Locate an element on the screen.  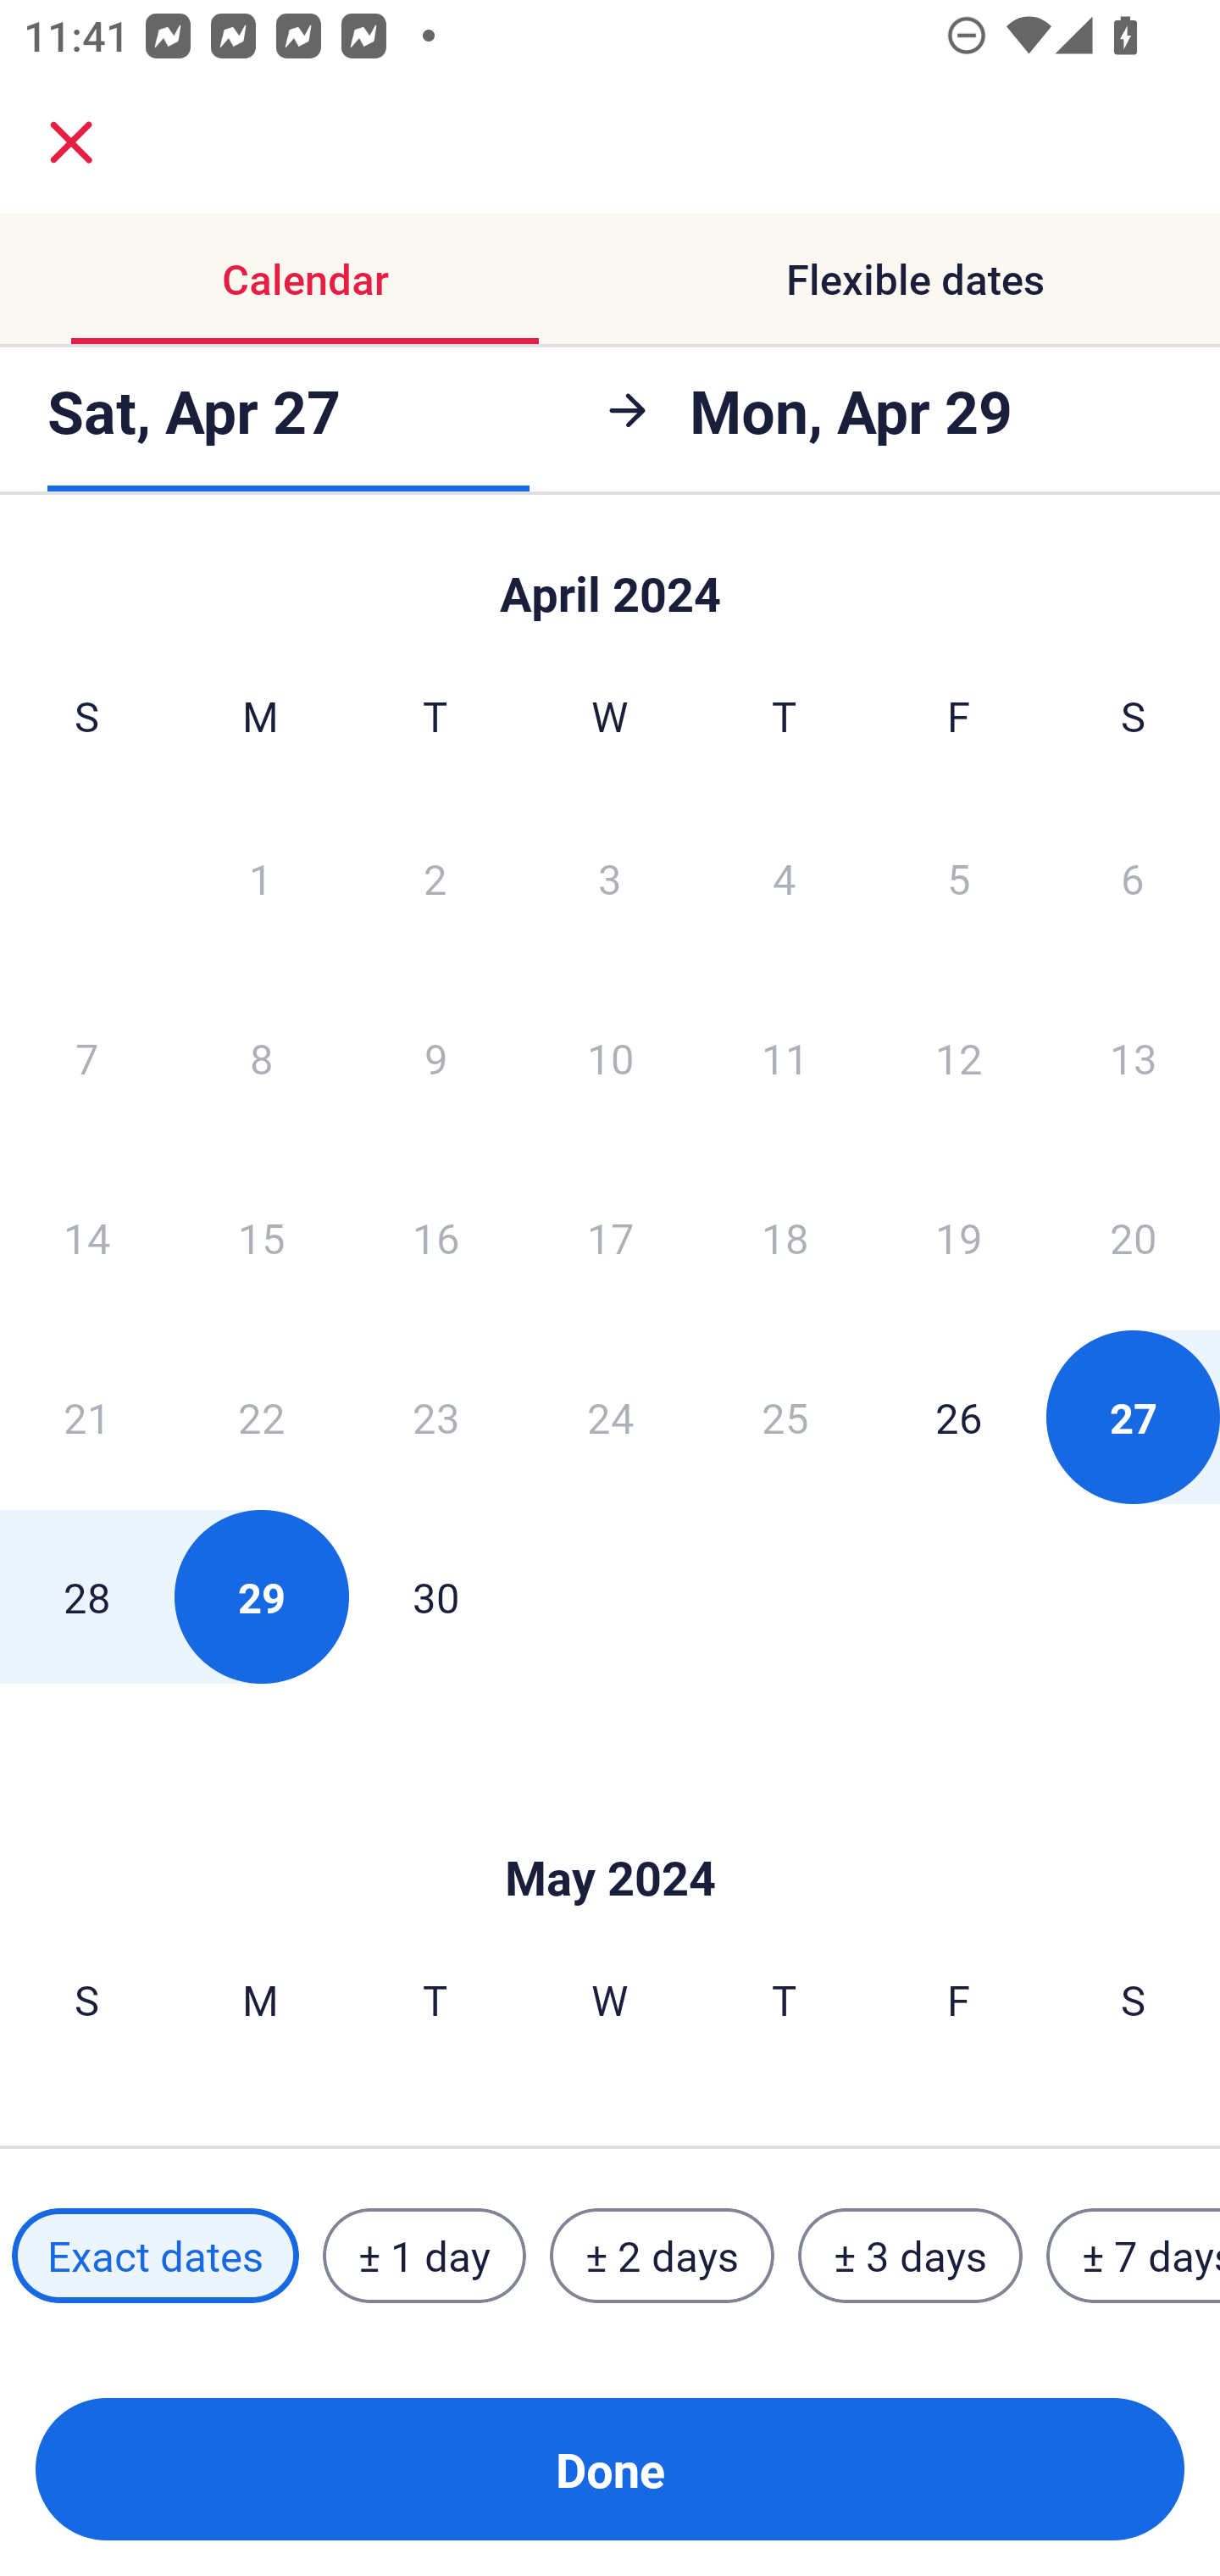
8 Monday, April 8, 2024 is located at coordinates (261, 1058).